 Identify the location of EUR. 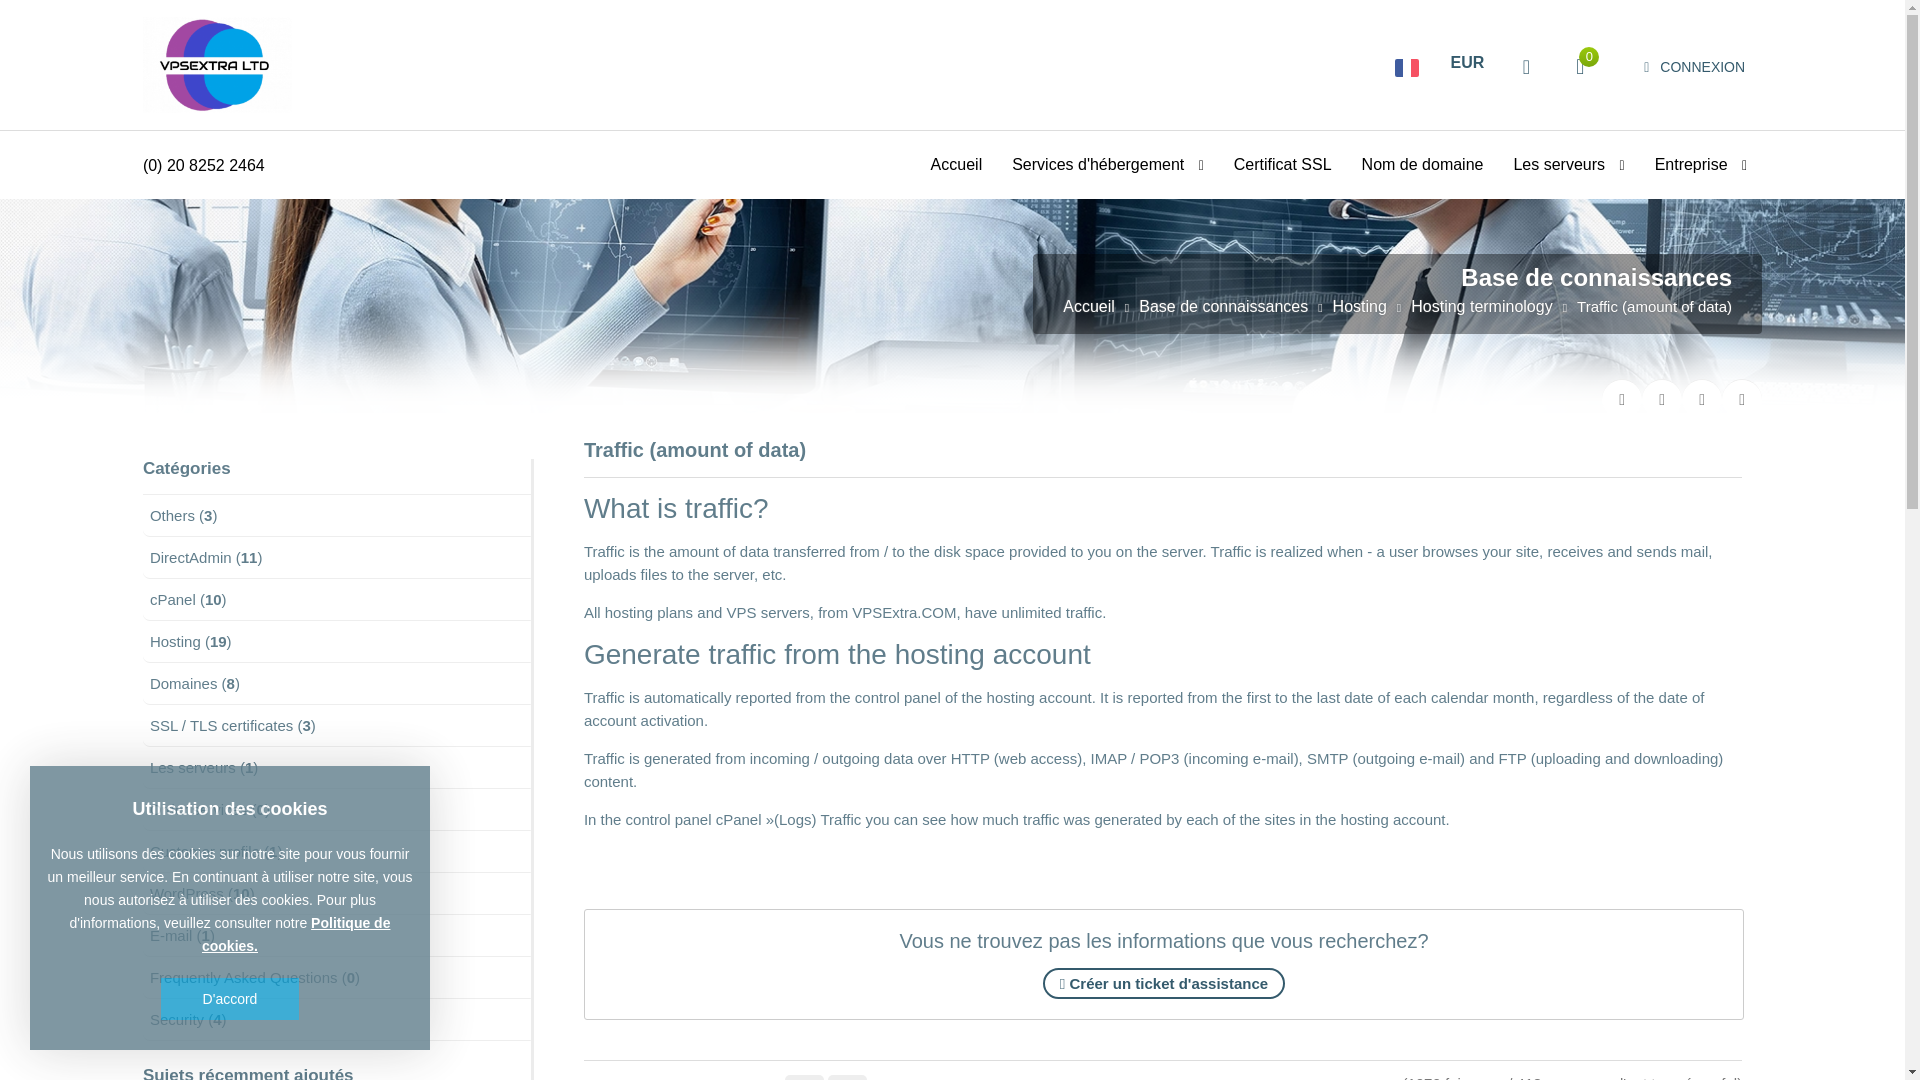
(1468, 62).